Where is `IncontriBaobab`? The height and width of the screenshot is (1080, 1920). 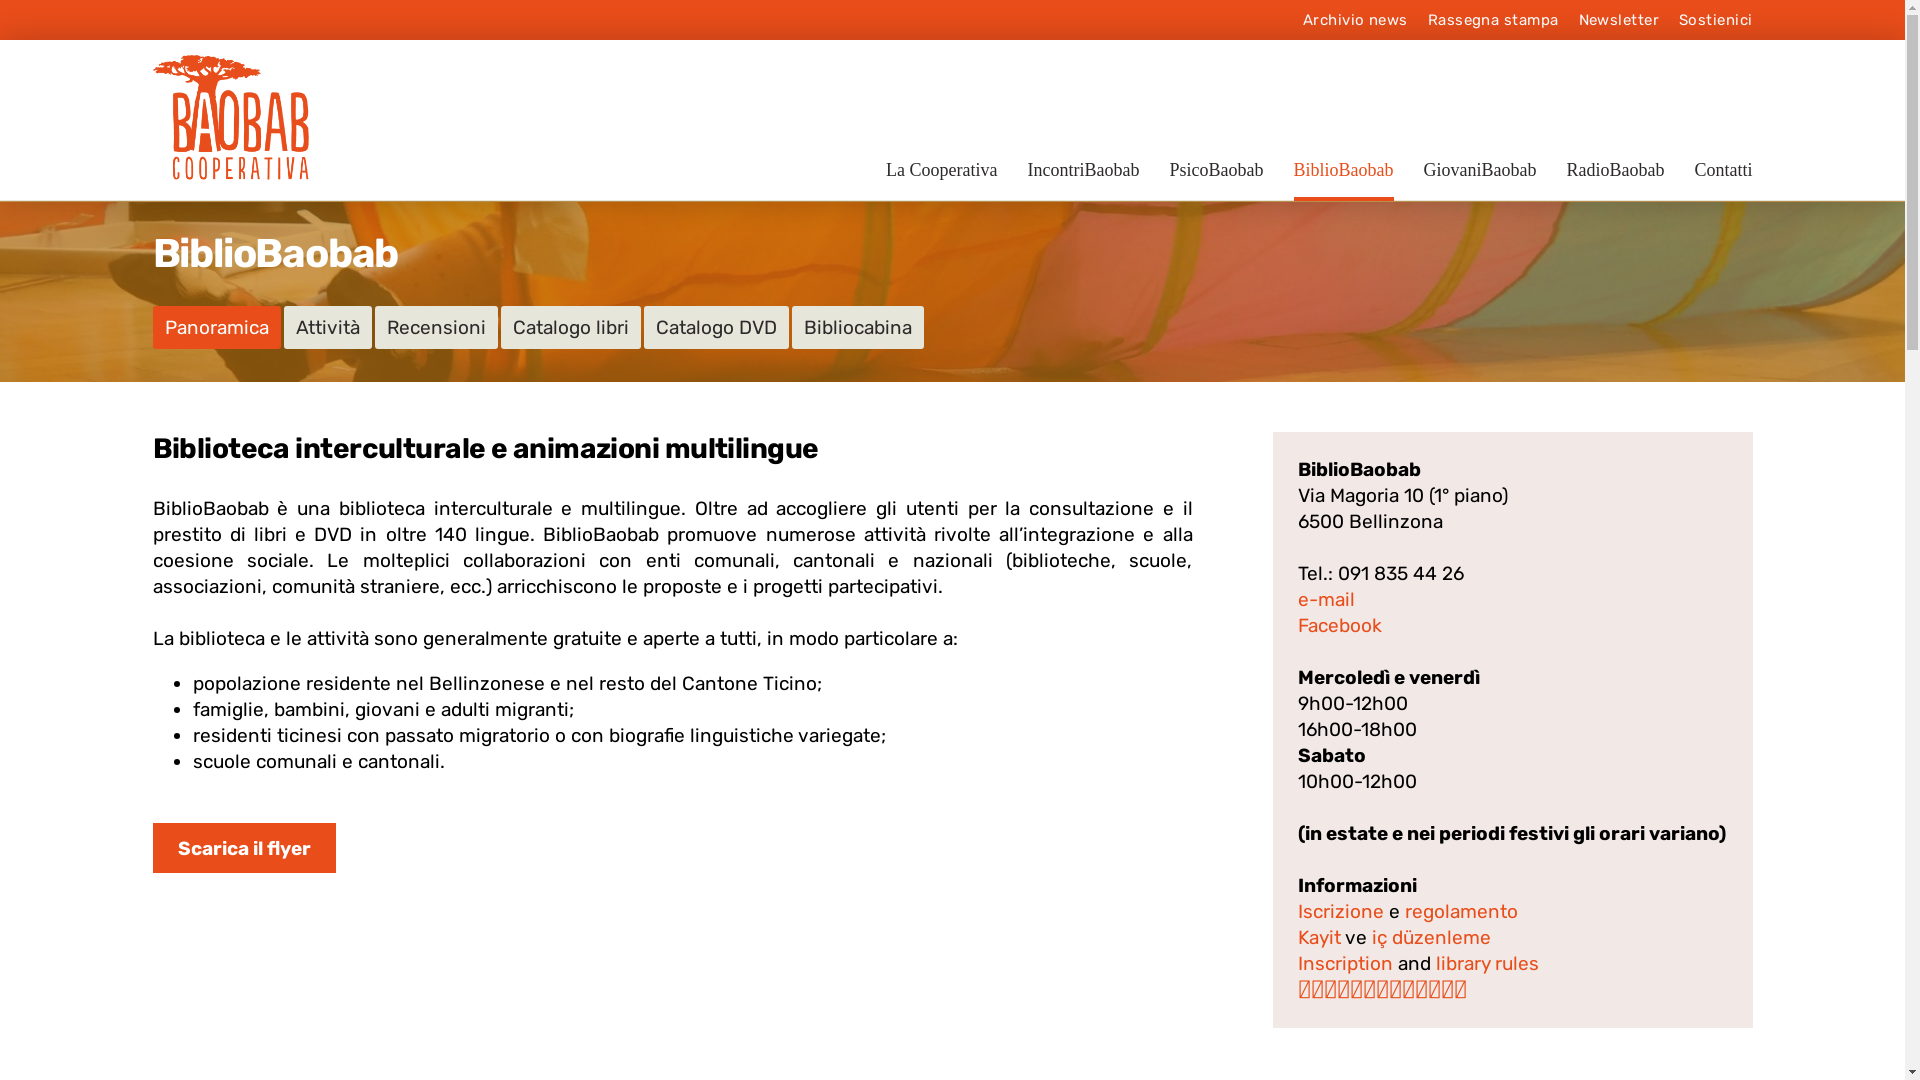
IncontriBaobab is located at coordinates (1084, 180).